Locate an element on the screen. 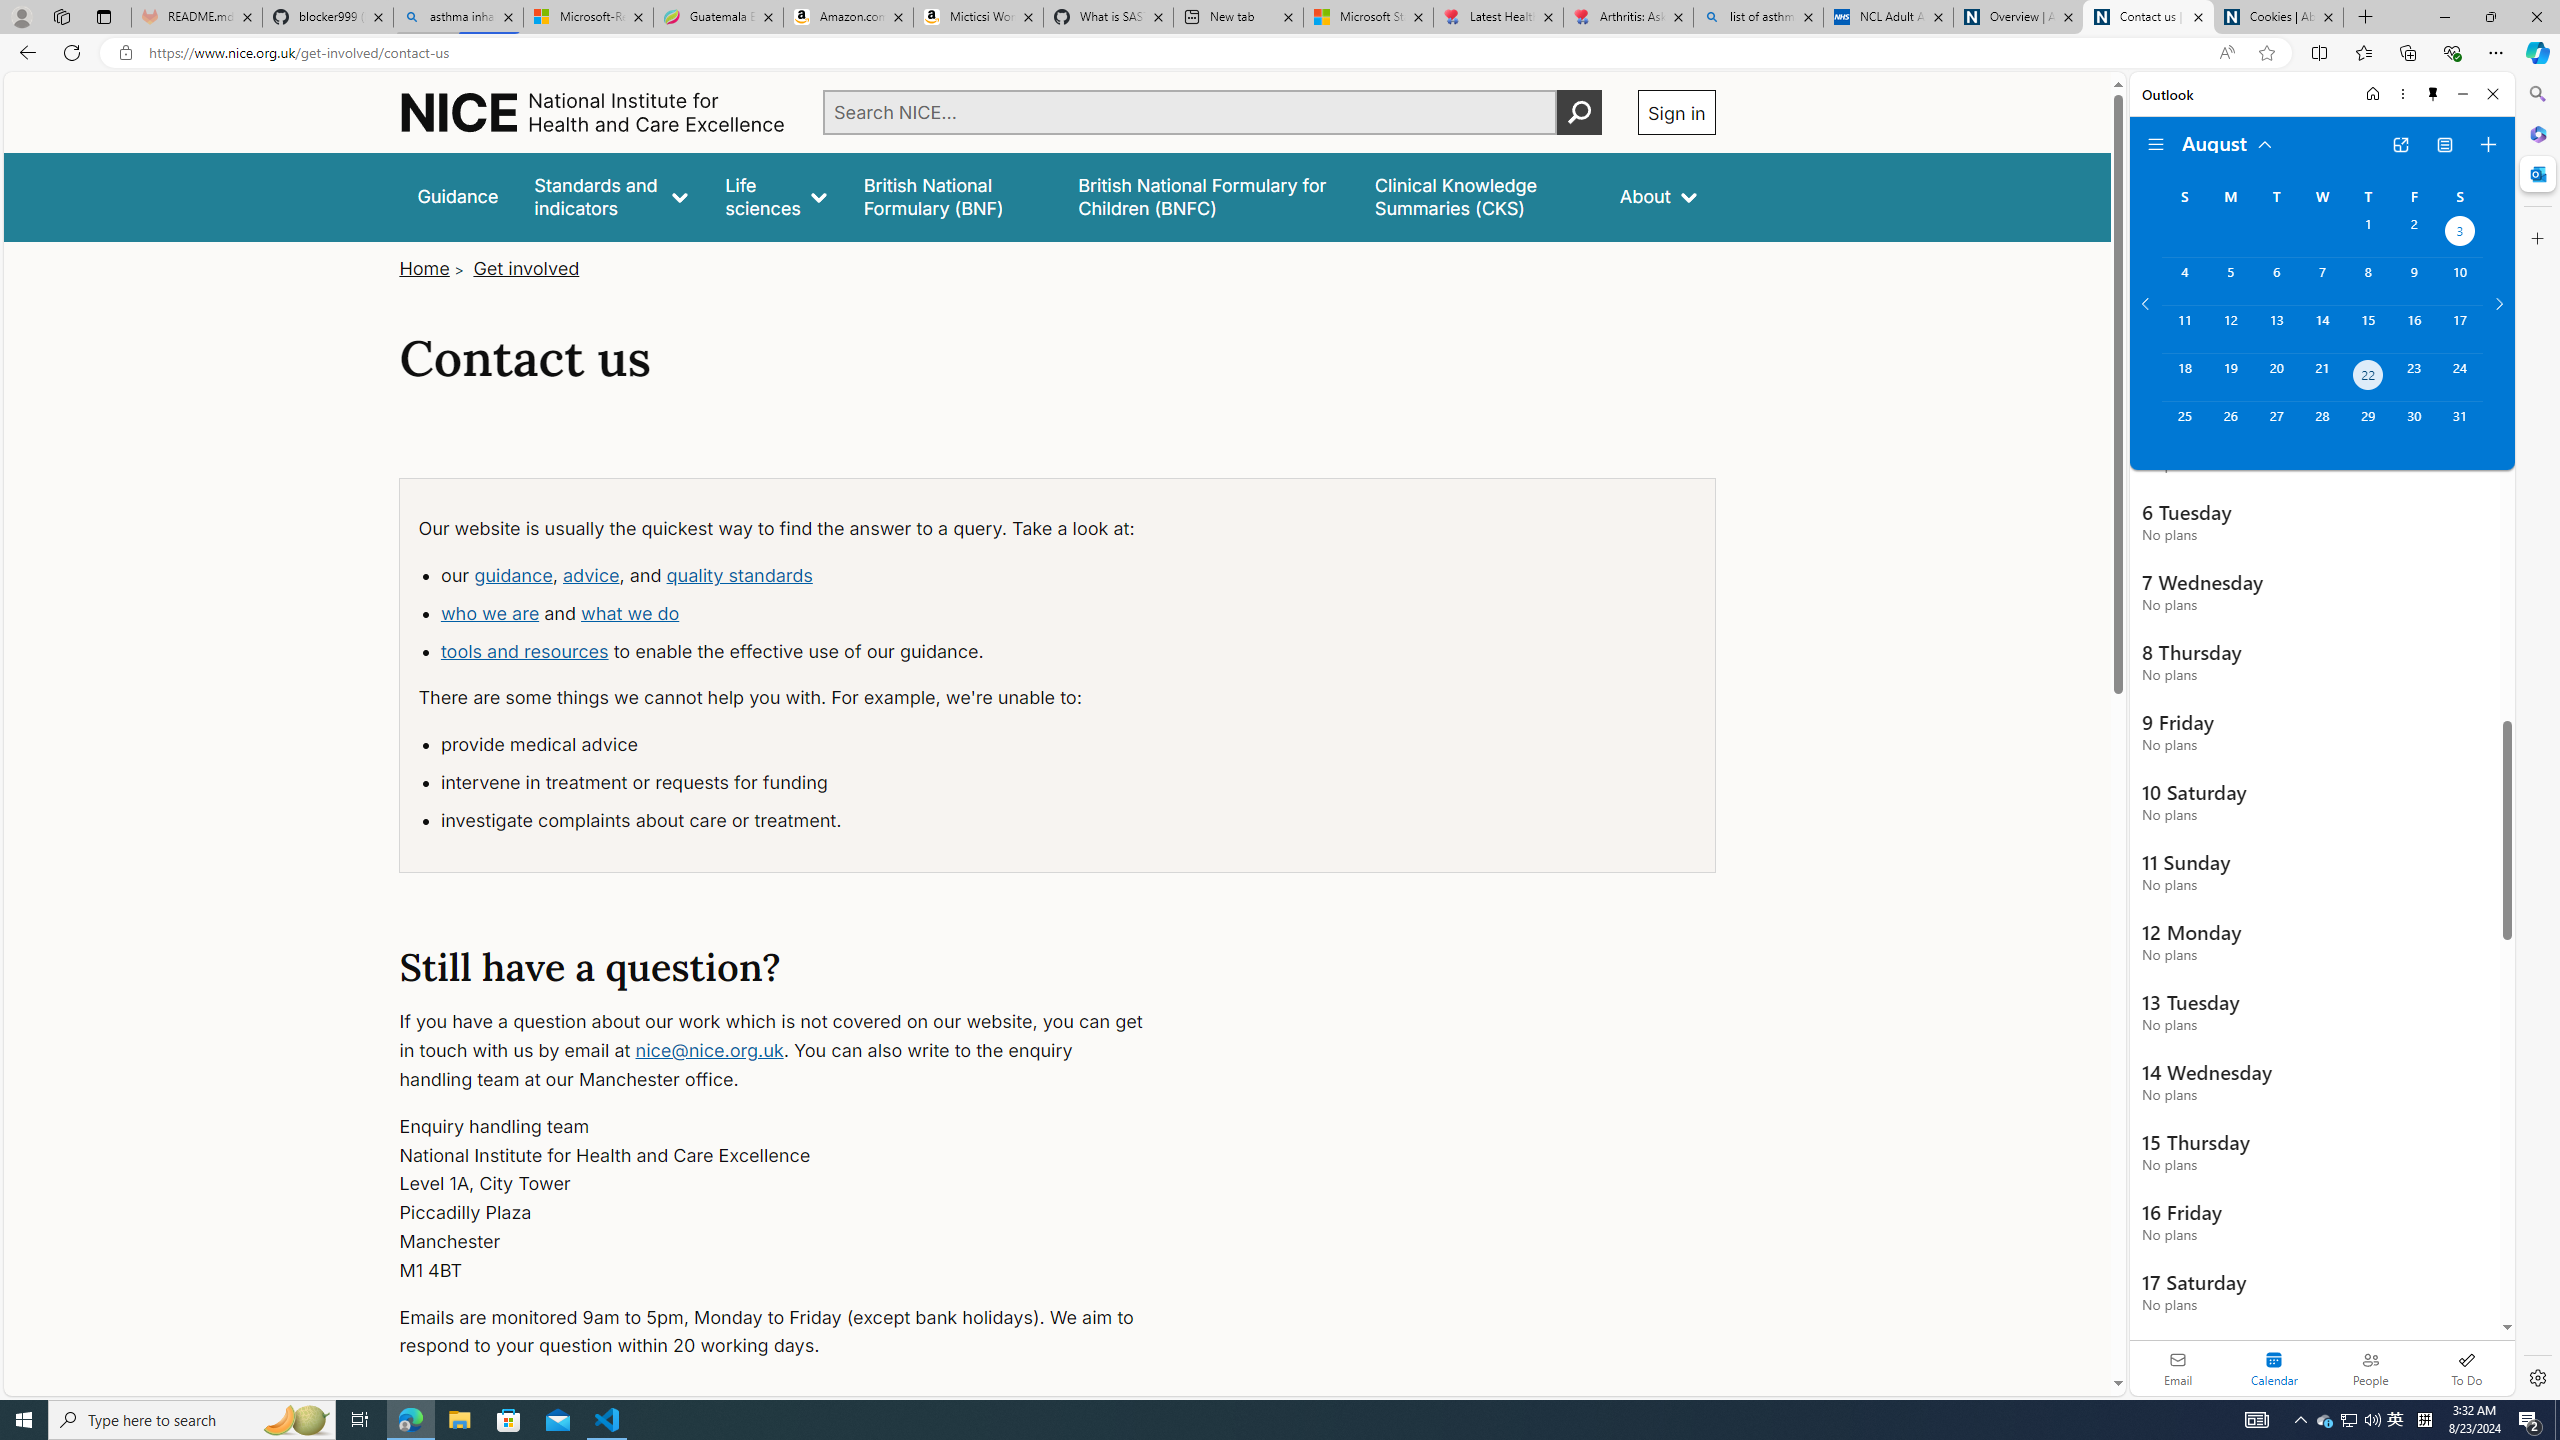 Image resolution: width=2560 pixels, height=1440 pixels. Perform search is located at coordinates (1579, 112).